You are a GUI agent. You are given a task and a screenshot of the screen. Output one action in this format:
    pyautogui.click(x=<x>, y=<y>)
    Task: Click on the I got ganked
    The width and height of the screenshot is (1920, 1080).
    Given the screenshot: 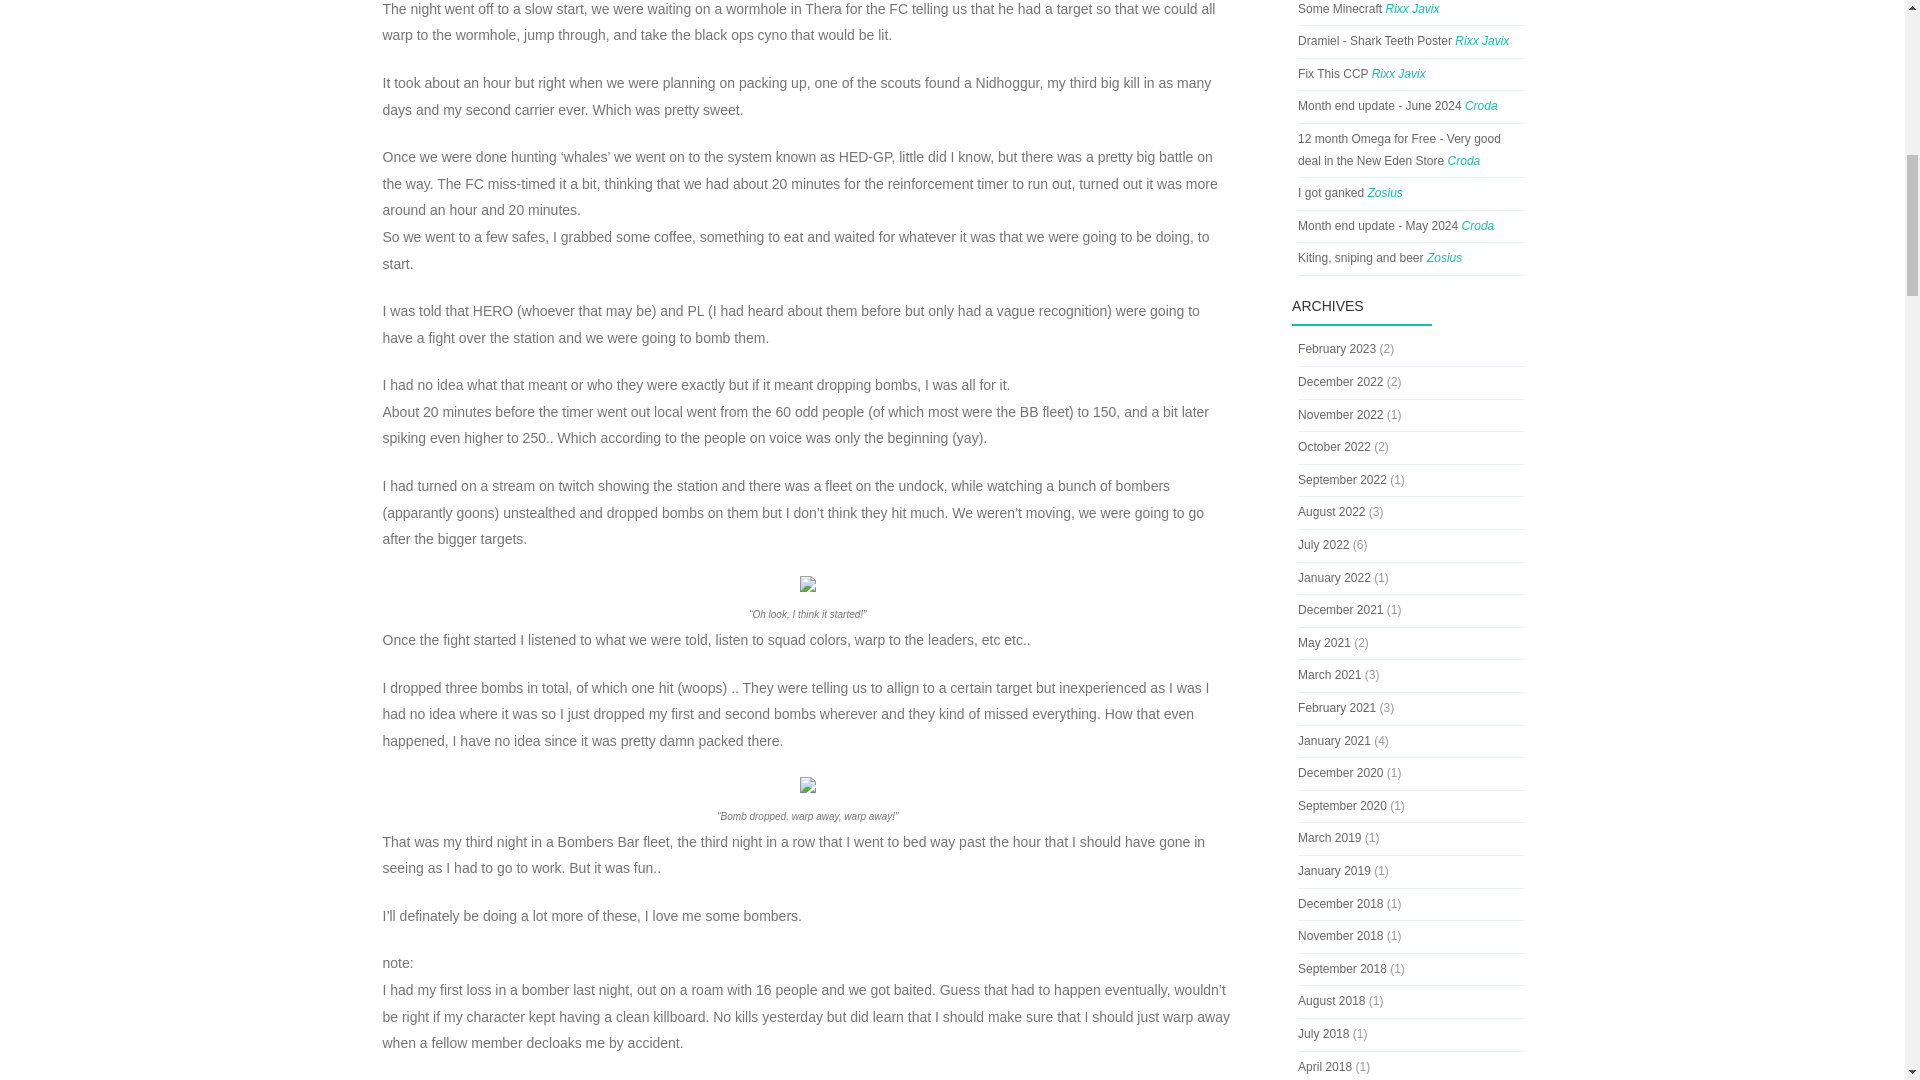 What is the action you would take?
    pyautogui.click(x=1330, y=192)
    